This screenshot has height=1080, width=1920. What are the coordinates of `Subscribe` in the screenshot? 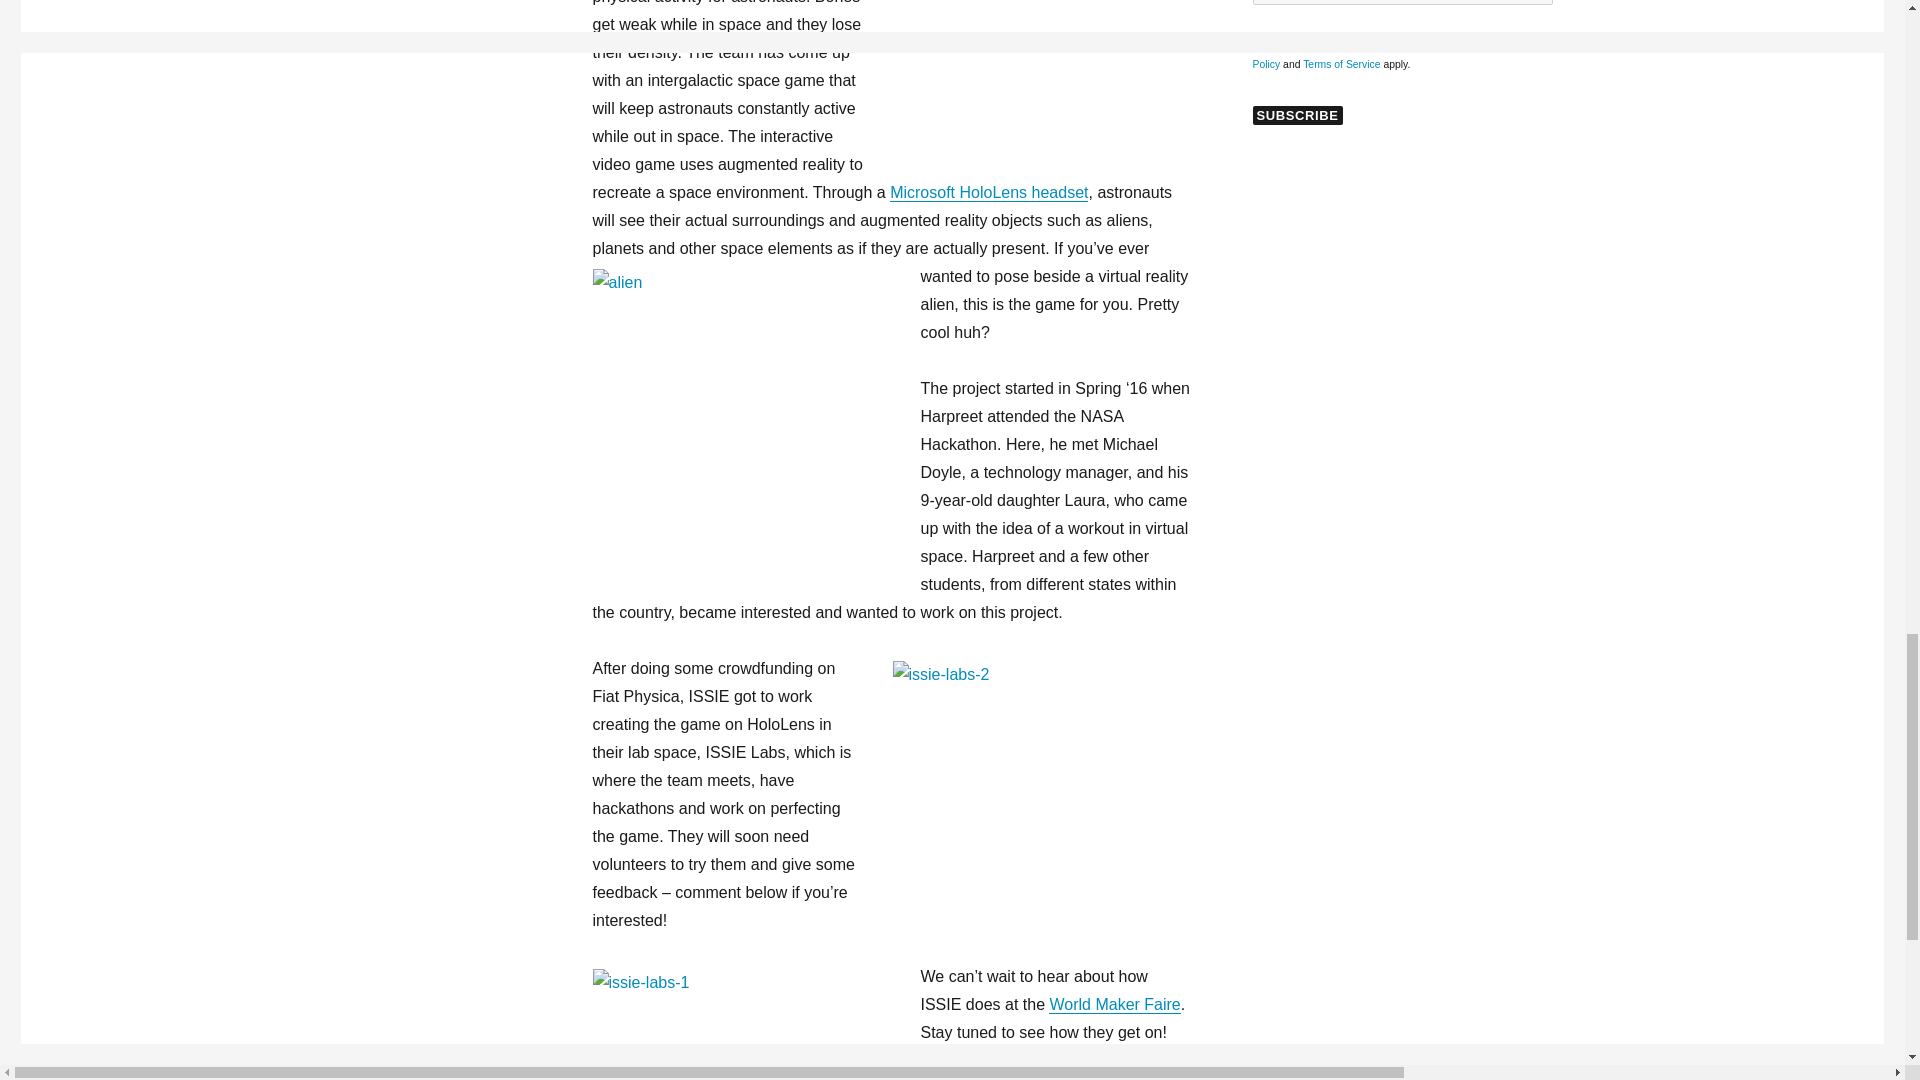 It's located at (1296, 115).